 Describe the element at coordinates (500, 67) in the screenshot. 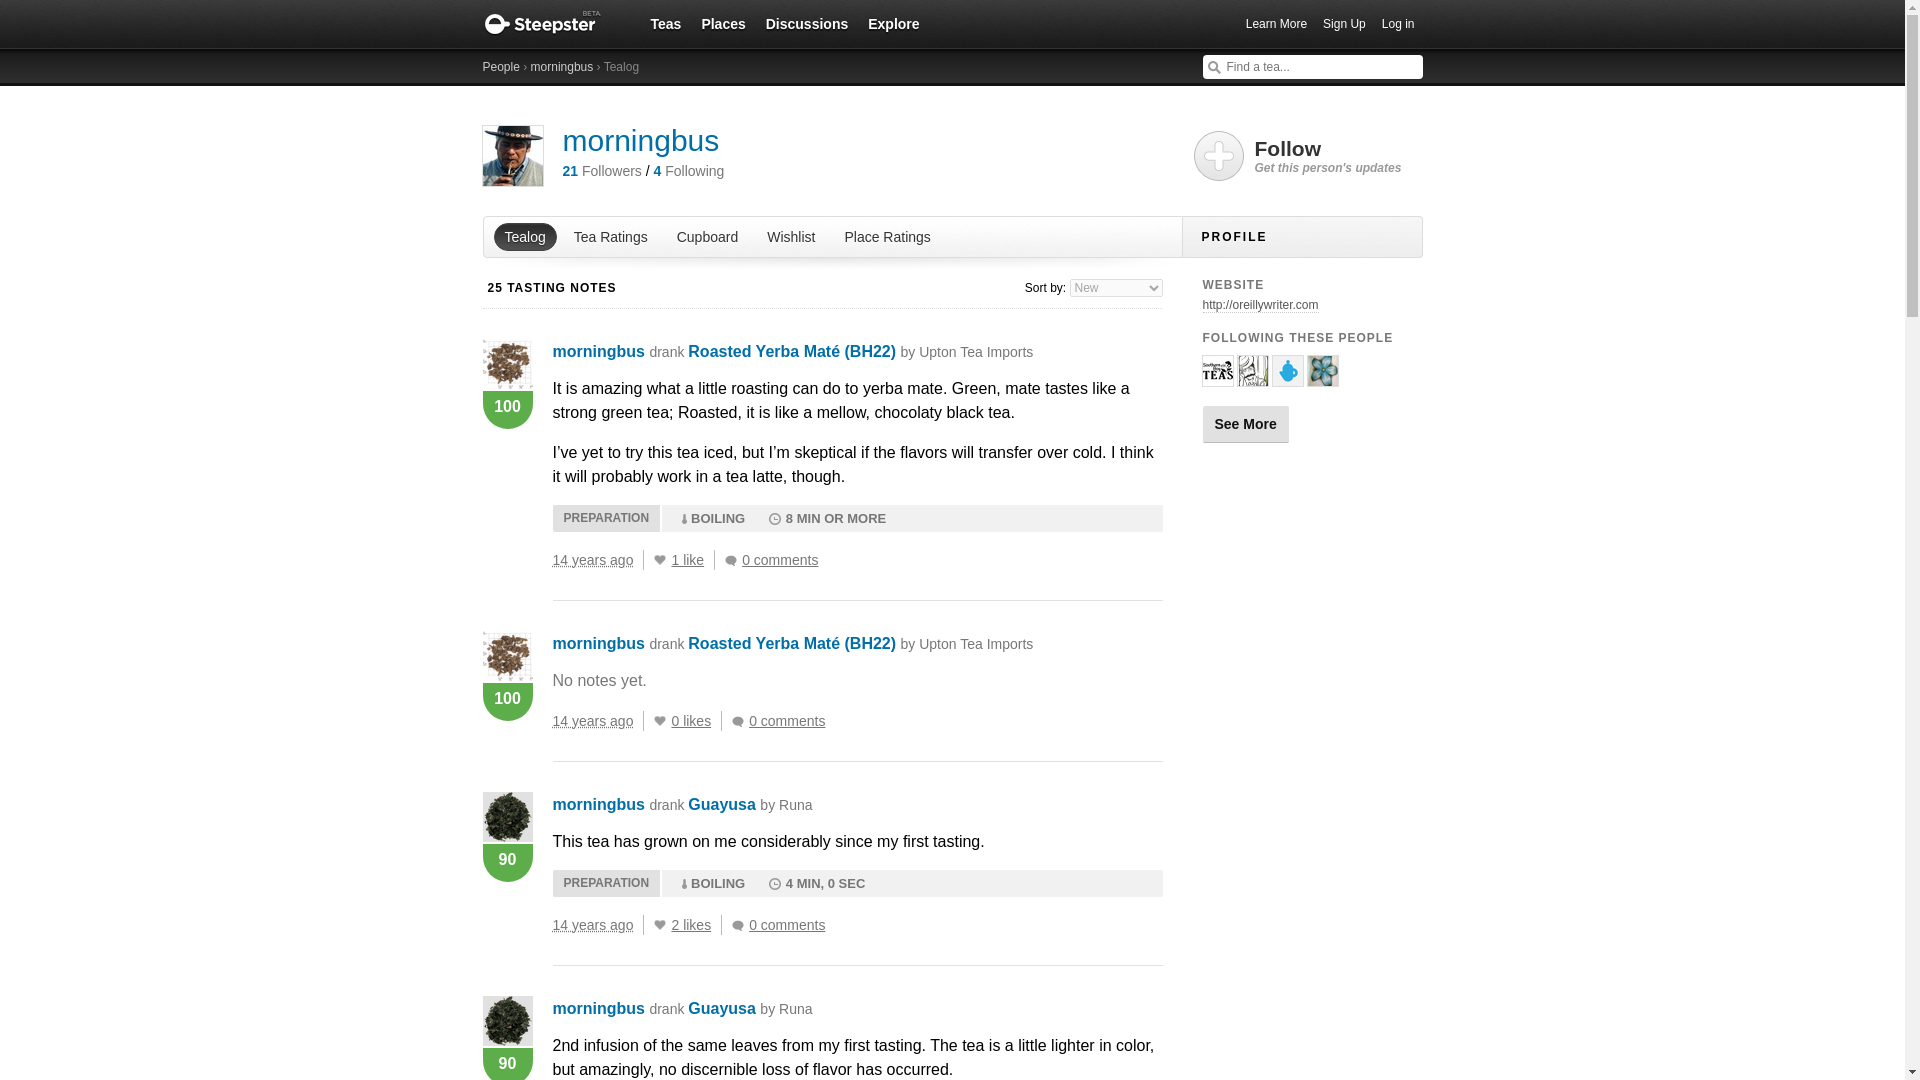

I see `People` at that location.